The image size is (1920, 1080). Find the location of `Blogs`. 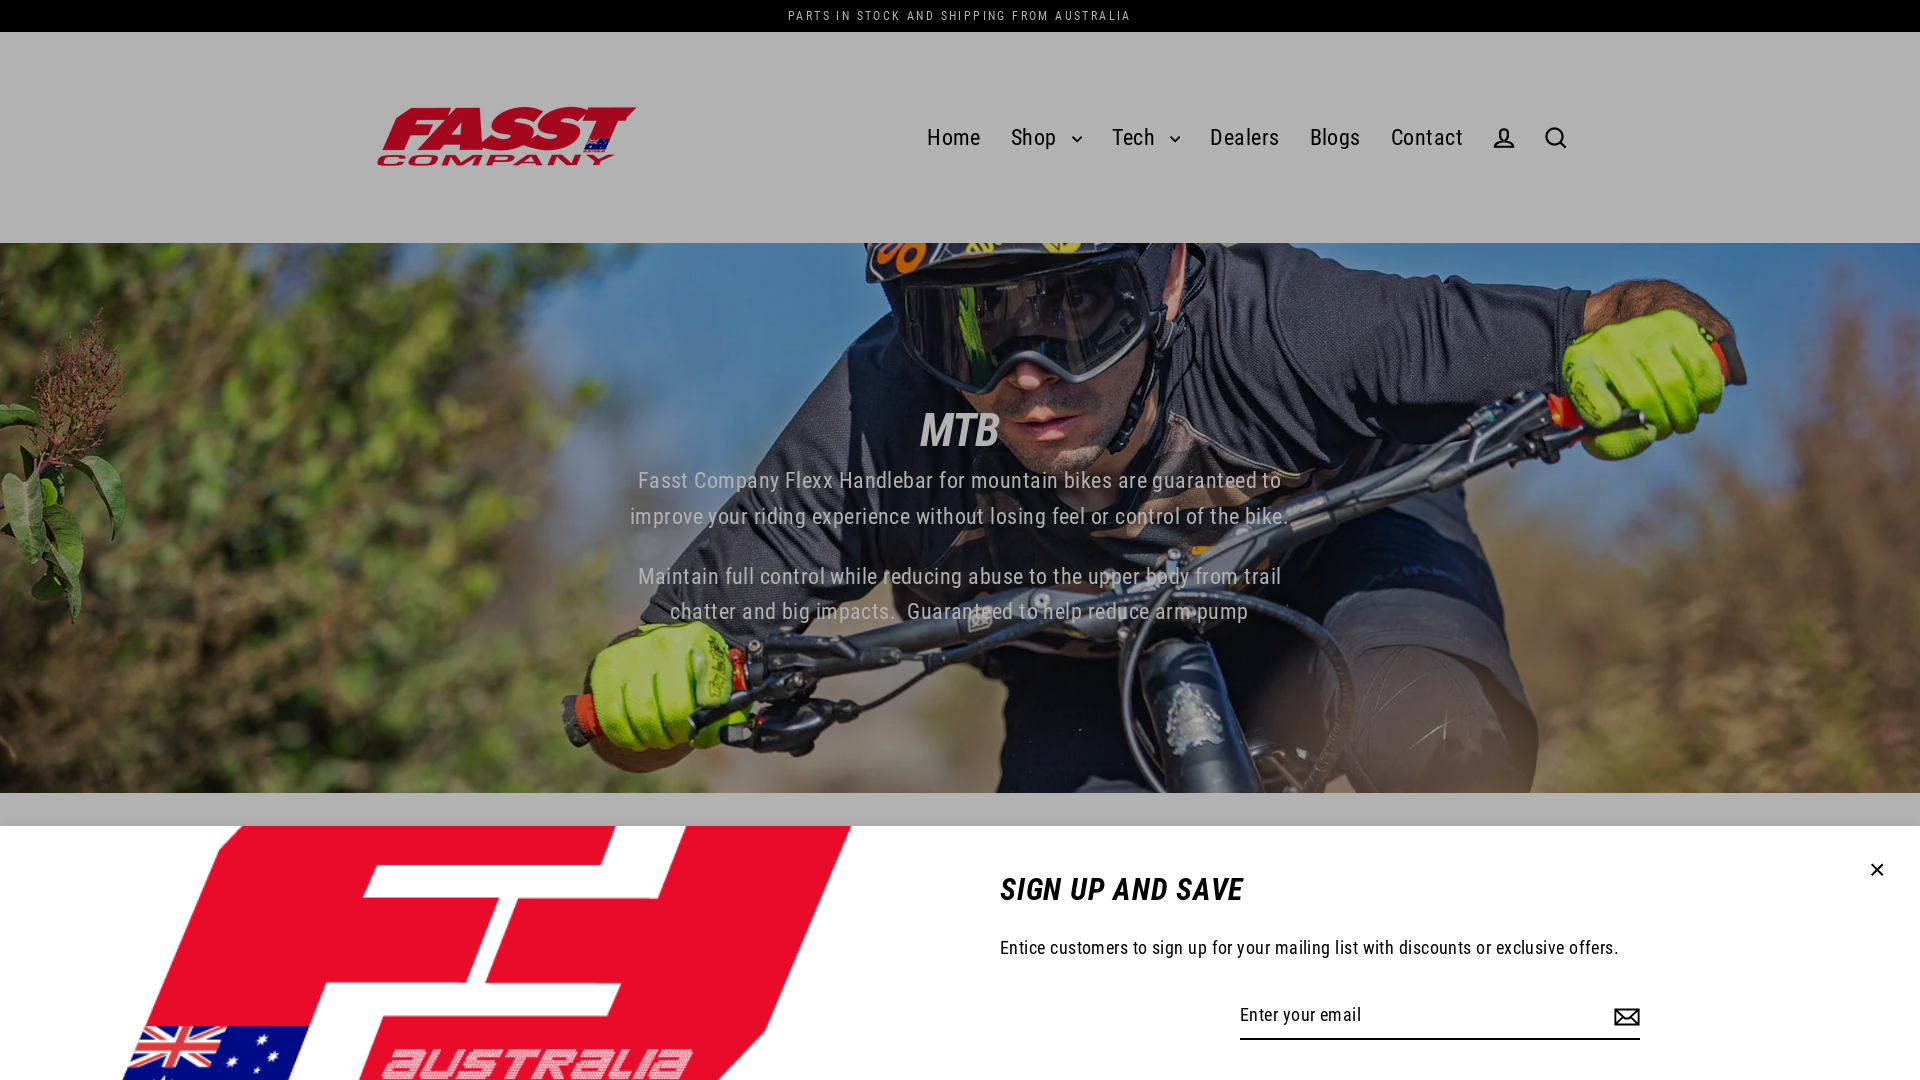

Blogs is located at coordinates (1336, 138).